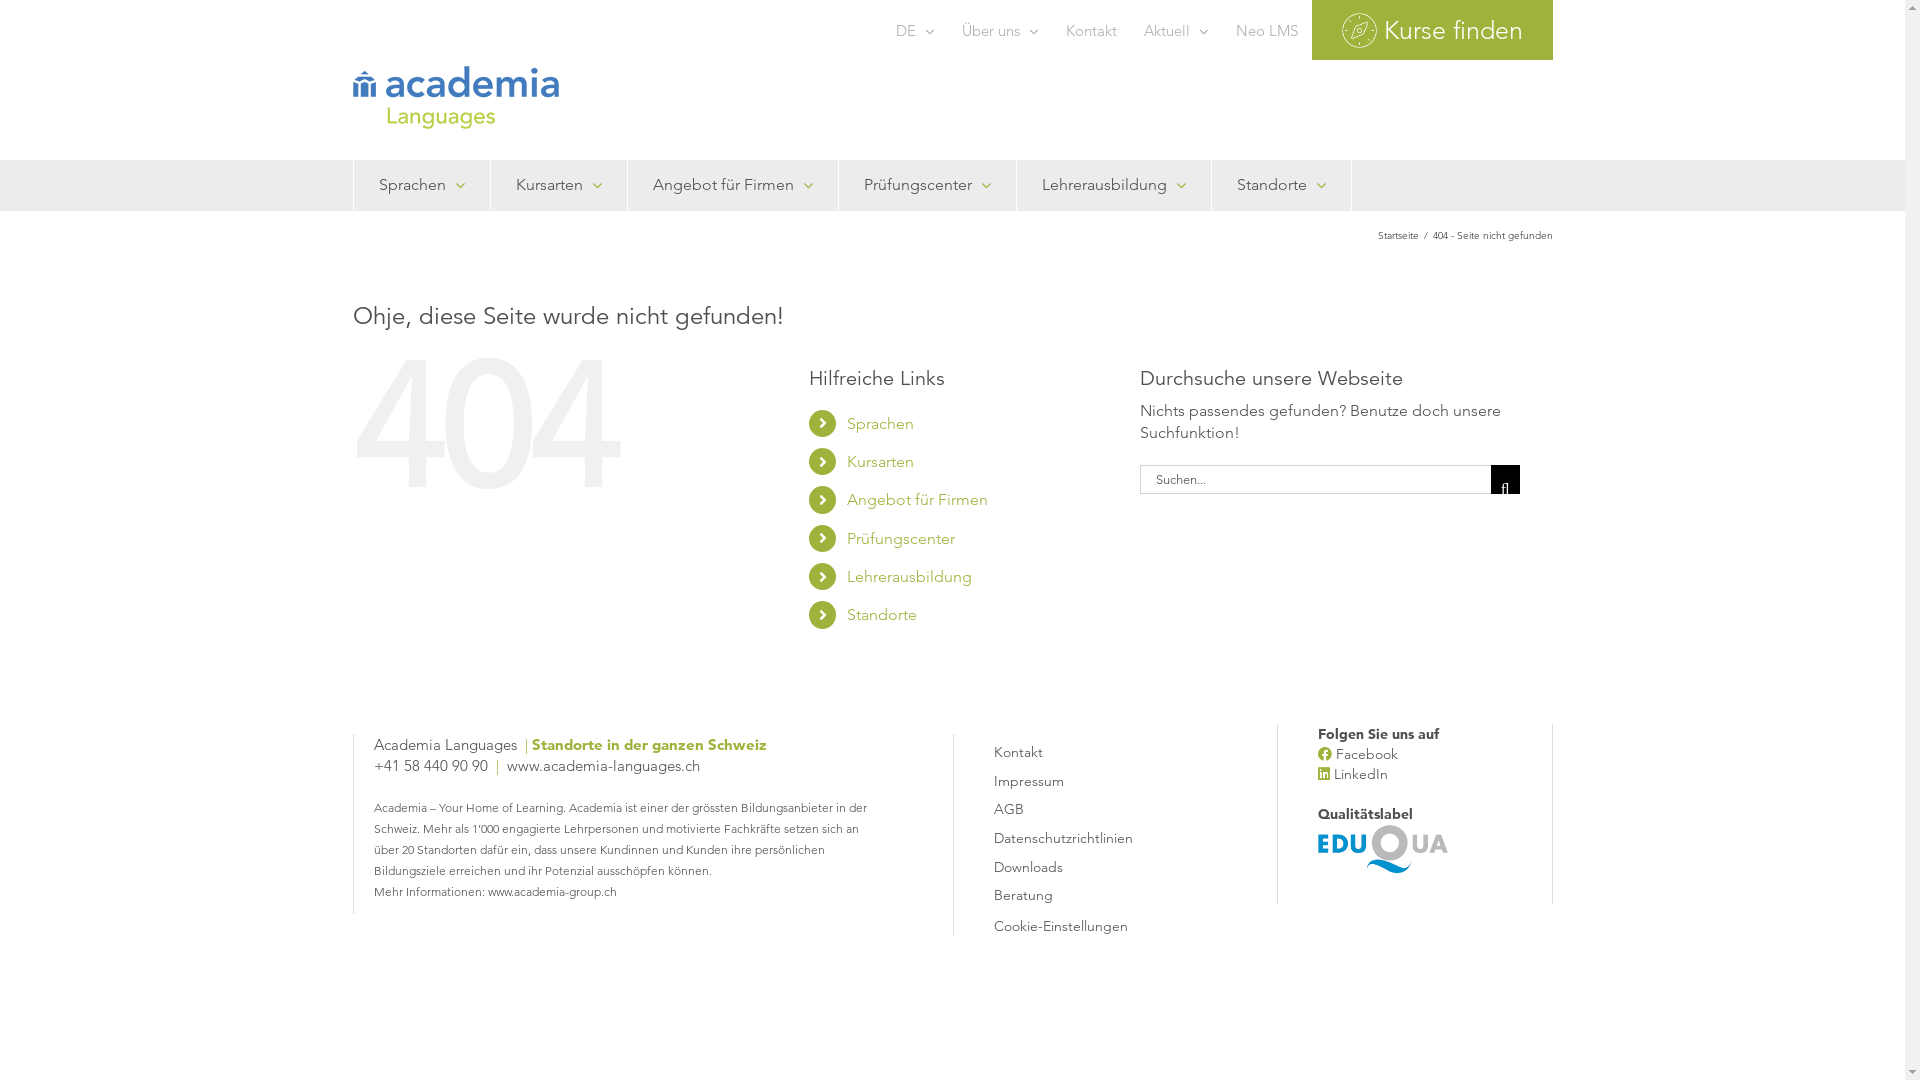 The width and height of the screenshot is (1920, 1080). Describe the element at coordinates (880, 462) in the screenshot. I see `Kursarten` at that location.